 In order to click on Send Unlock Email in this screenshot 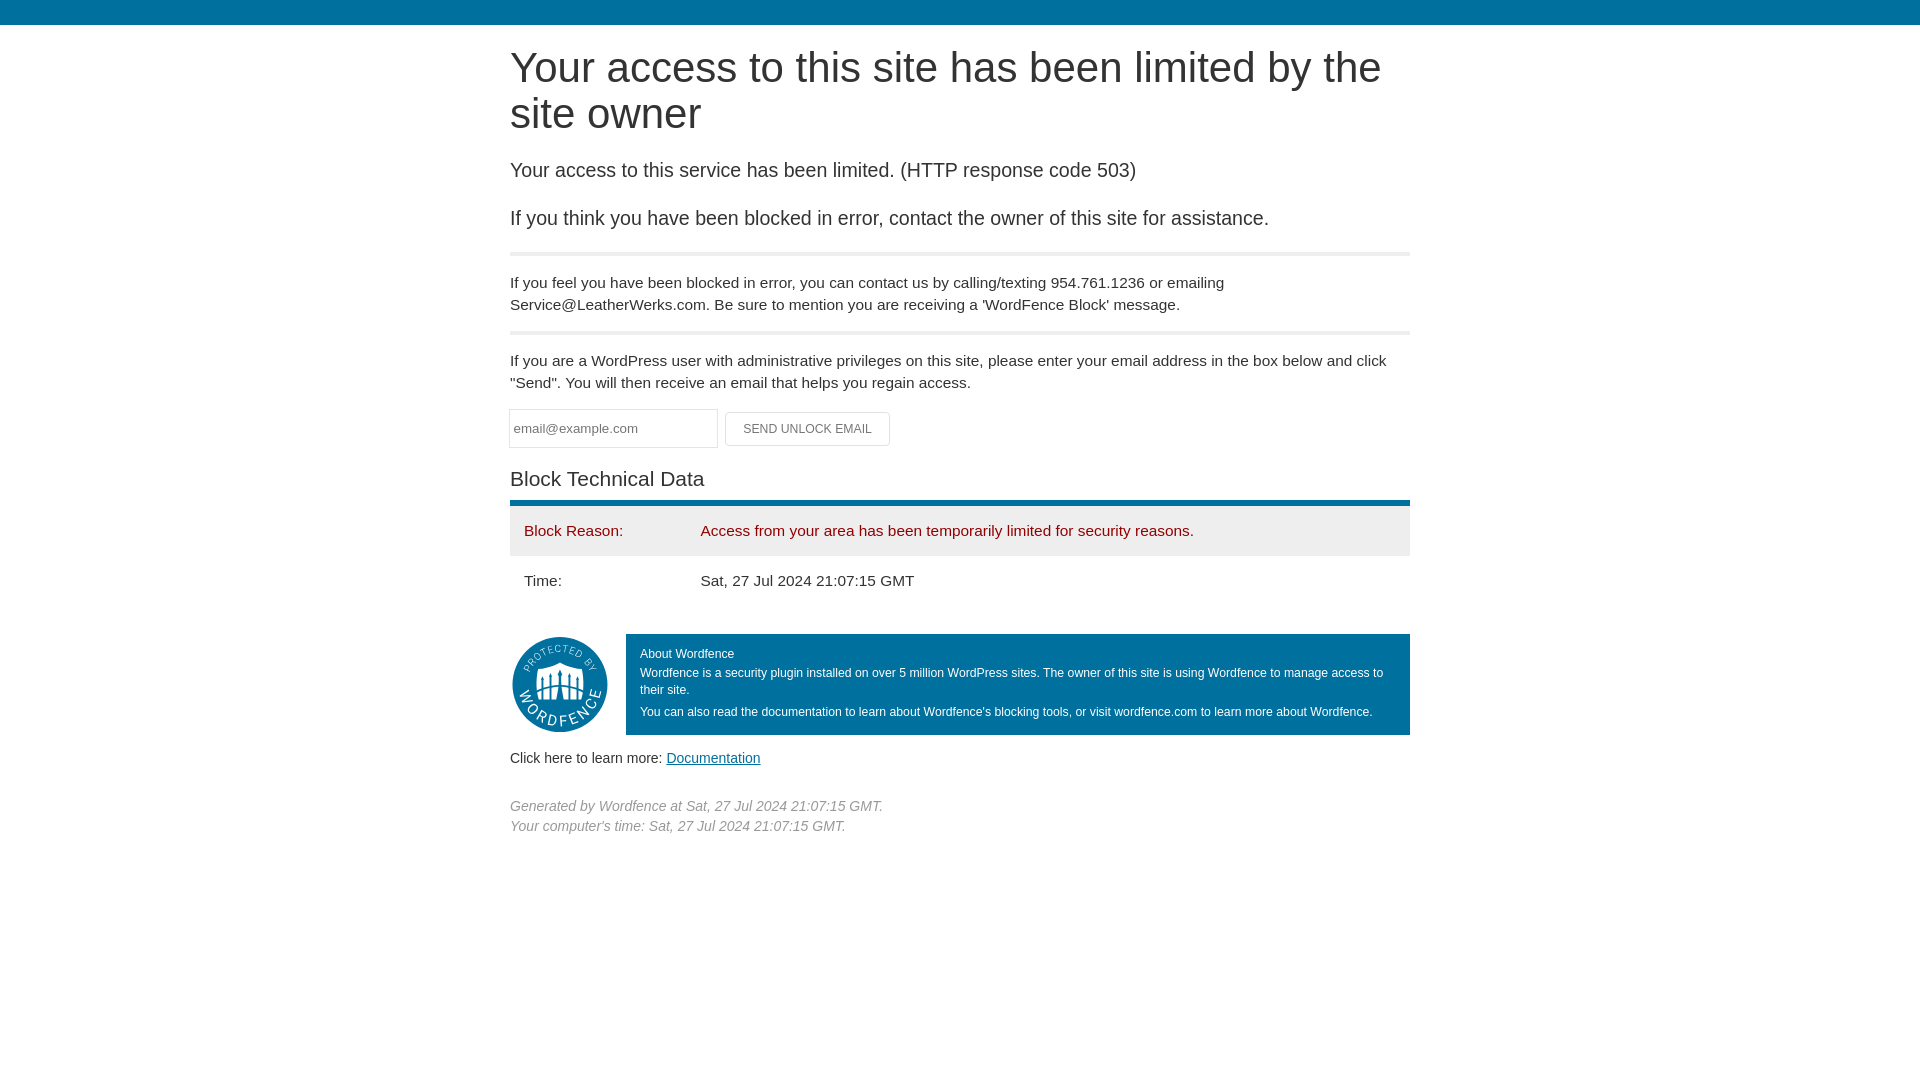, I will do `click(808, 428)`.